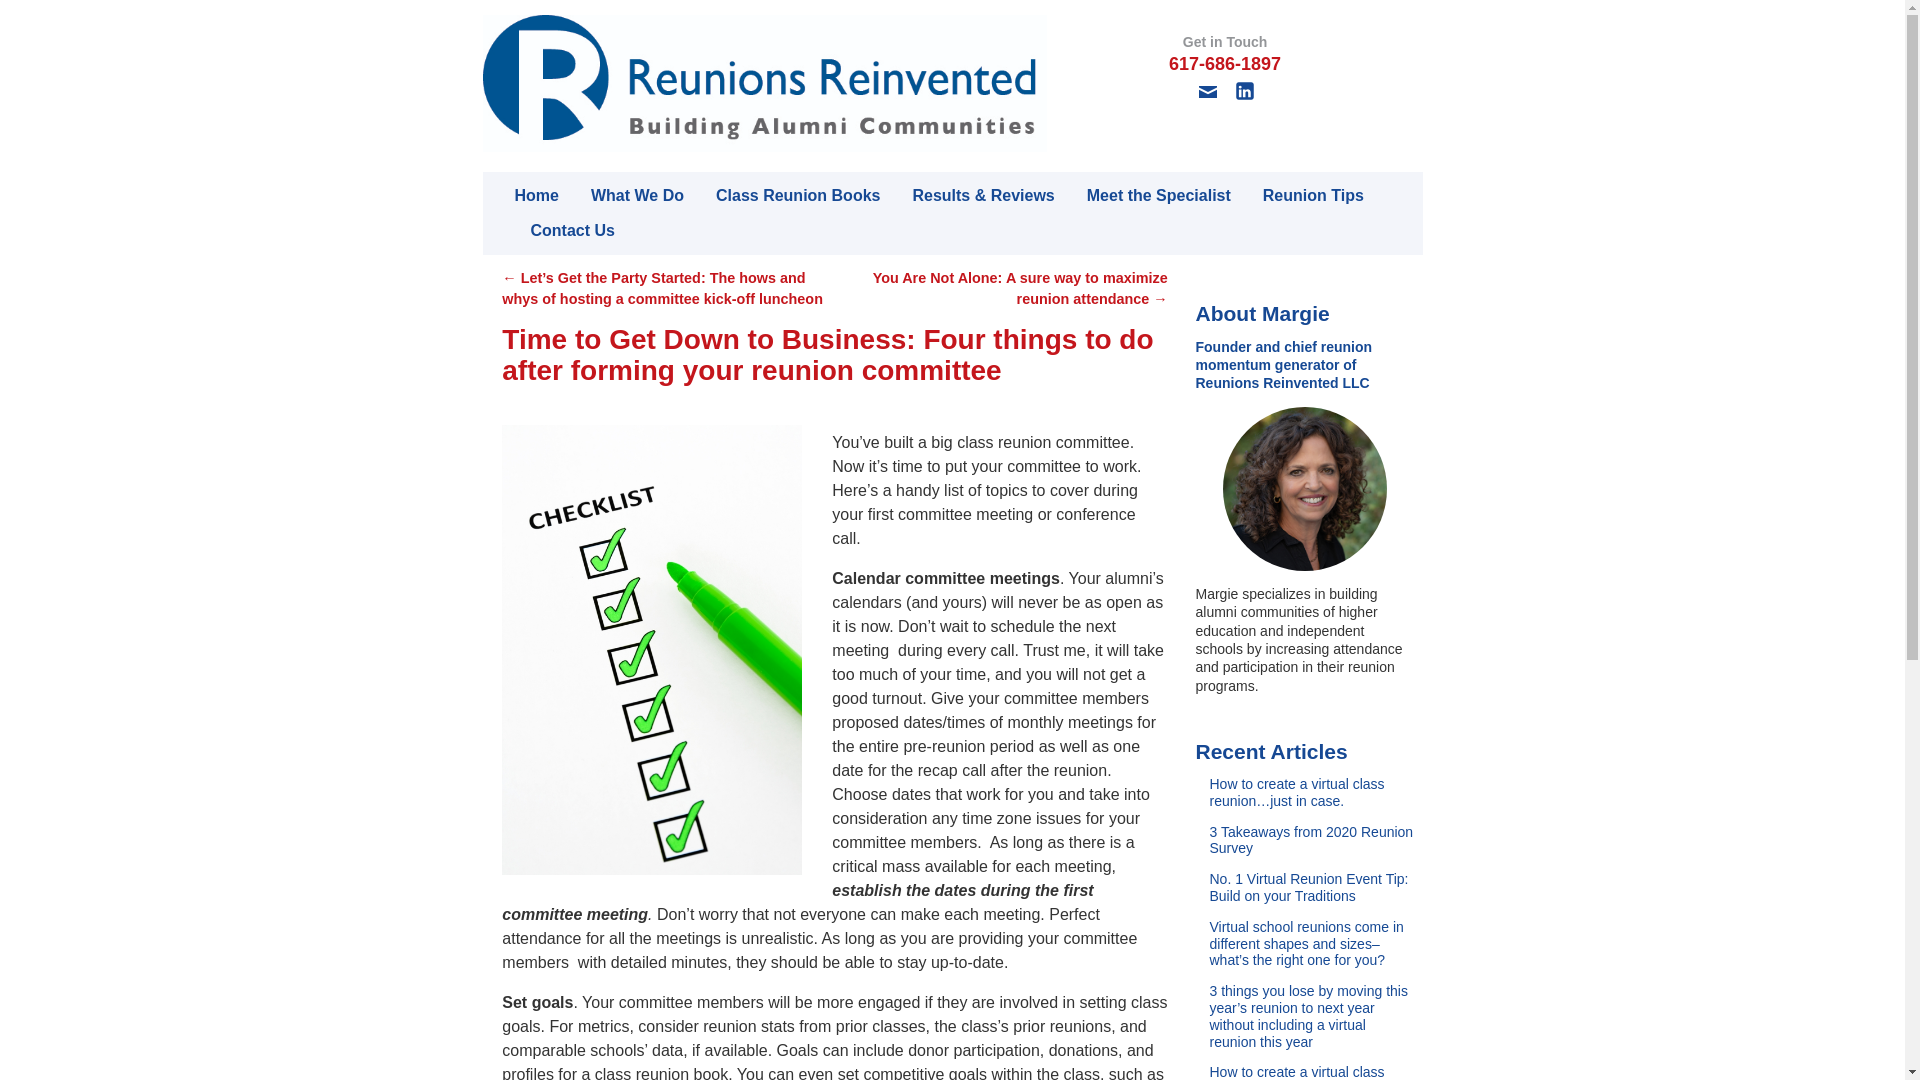 This screenshot has height=1080, width=1920. I want to click on Contact Us, so click(556, 230).